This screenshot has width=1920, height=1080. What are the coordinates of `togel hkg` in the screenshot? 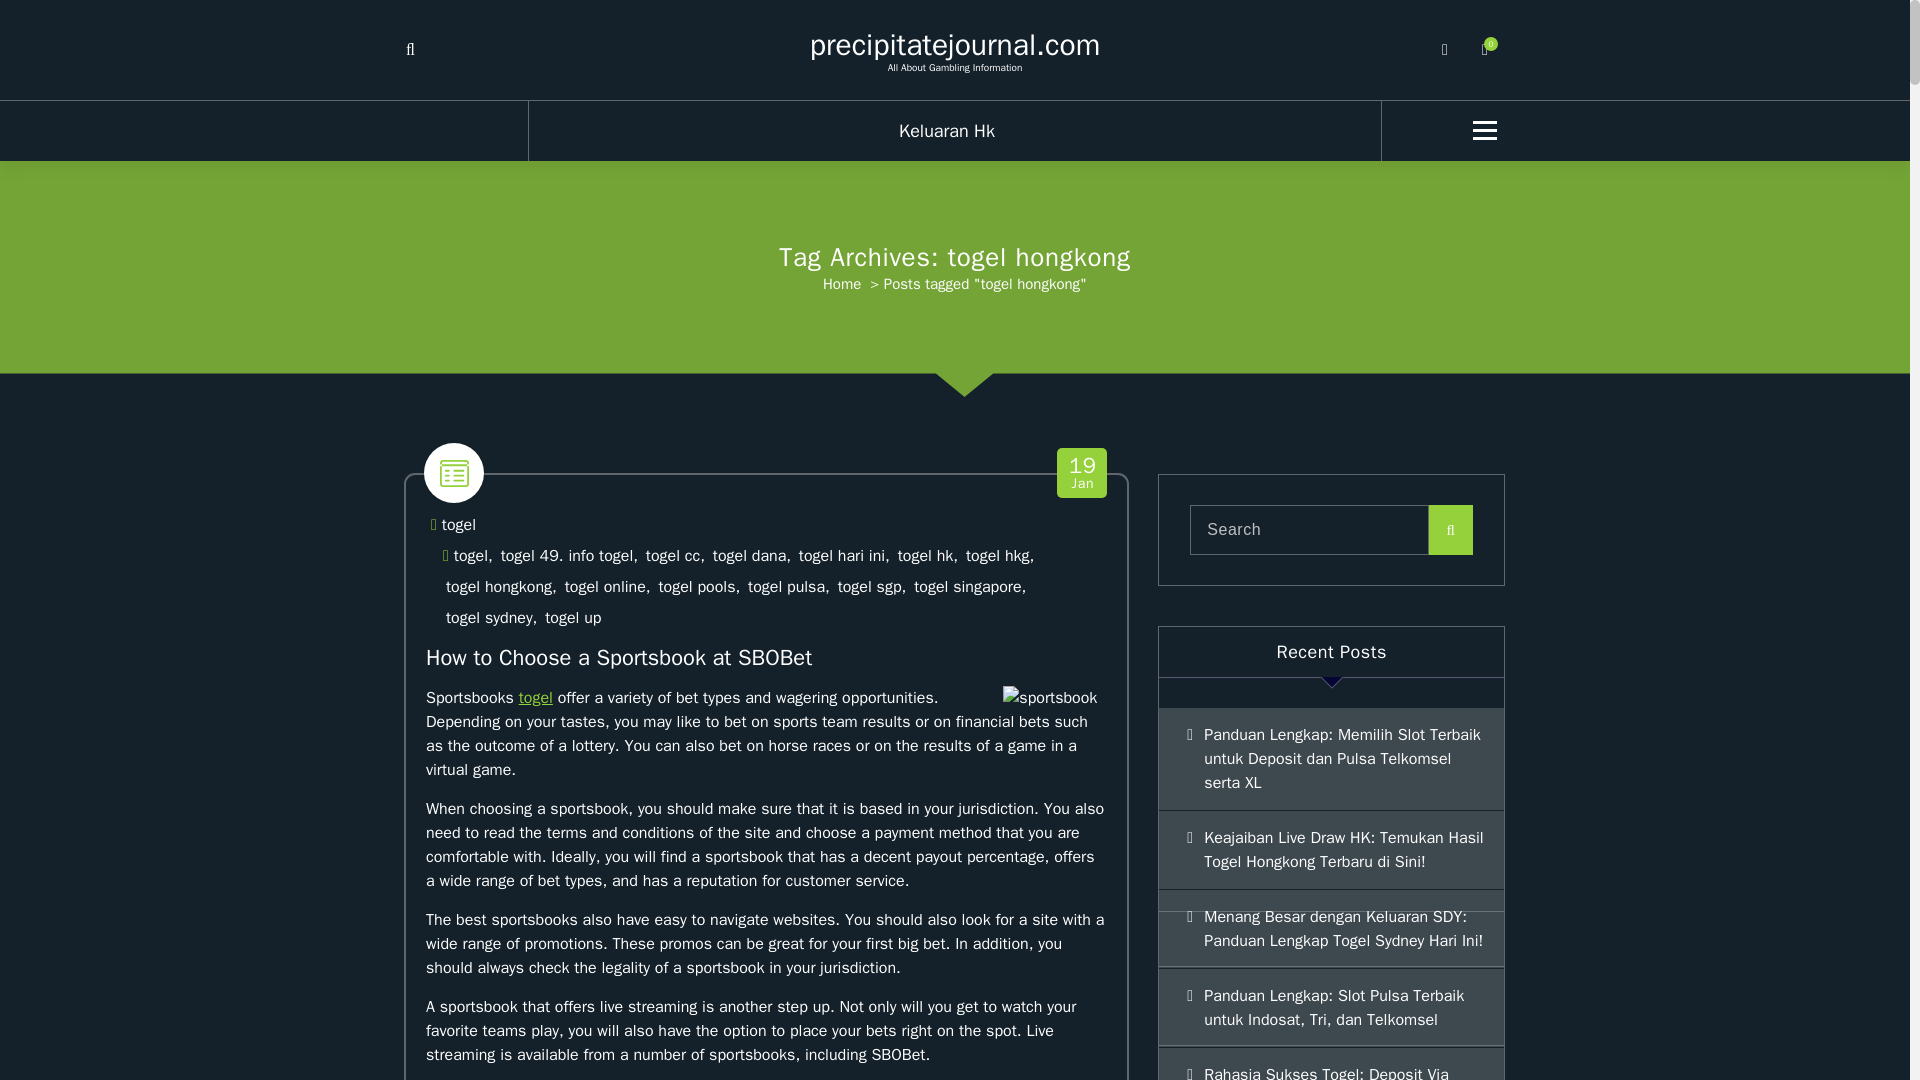 It's located at (997, 556).